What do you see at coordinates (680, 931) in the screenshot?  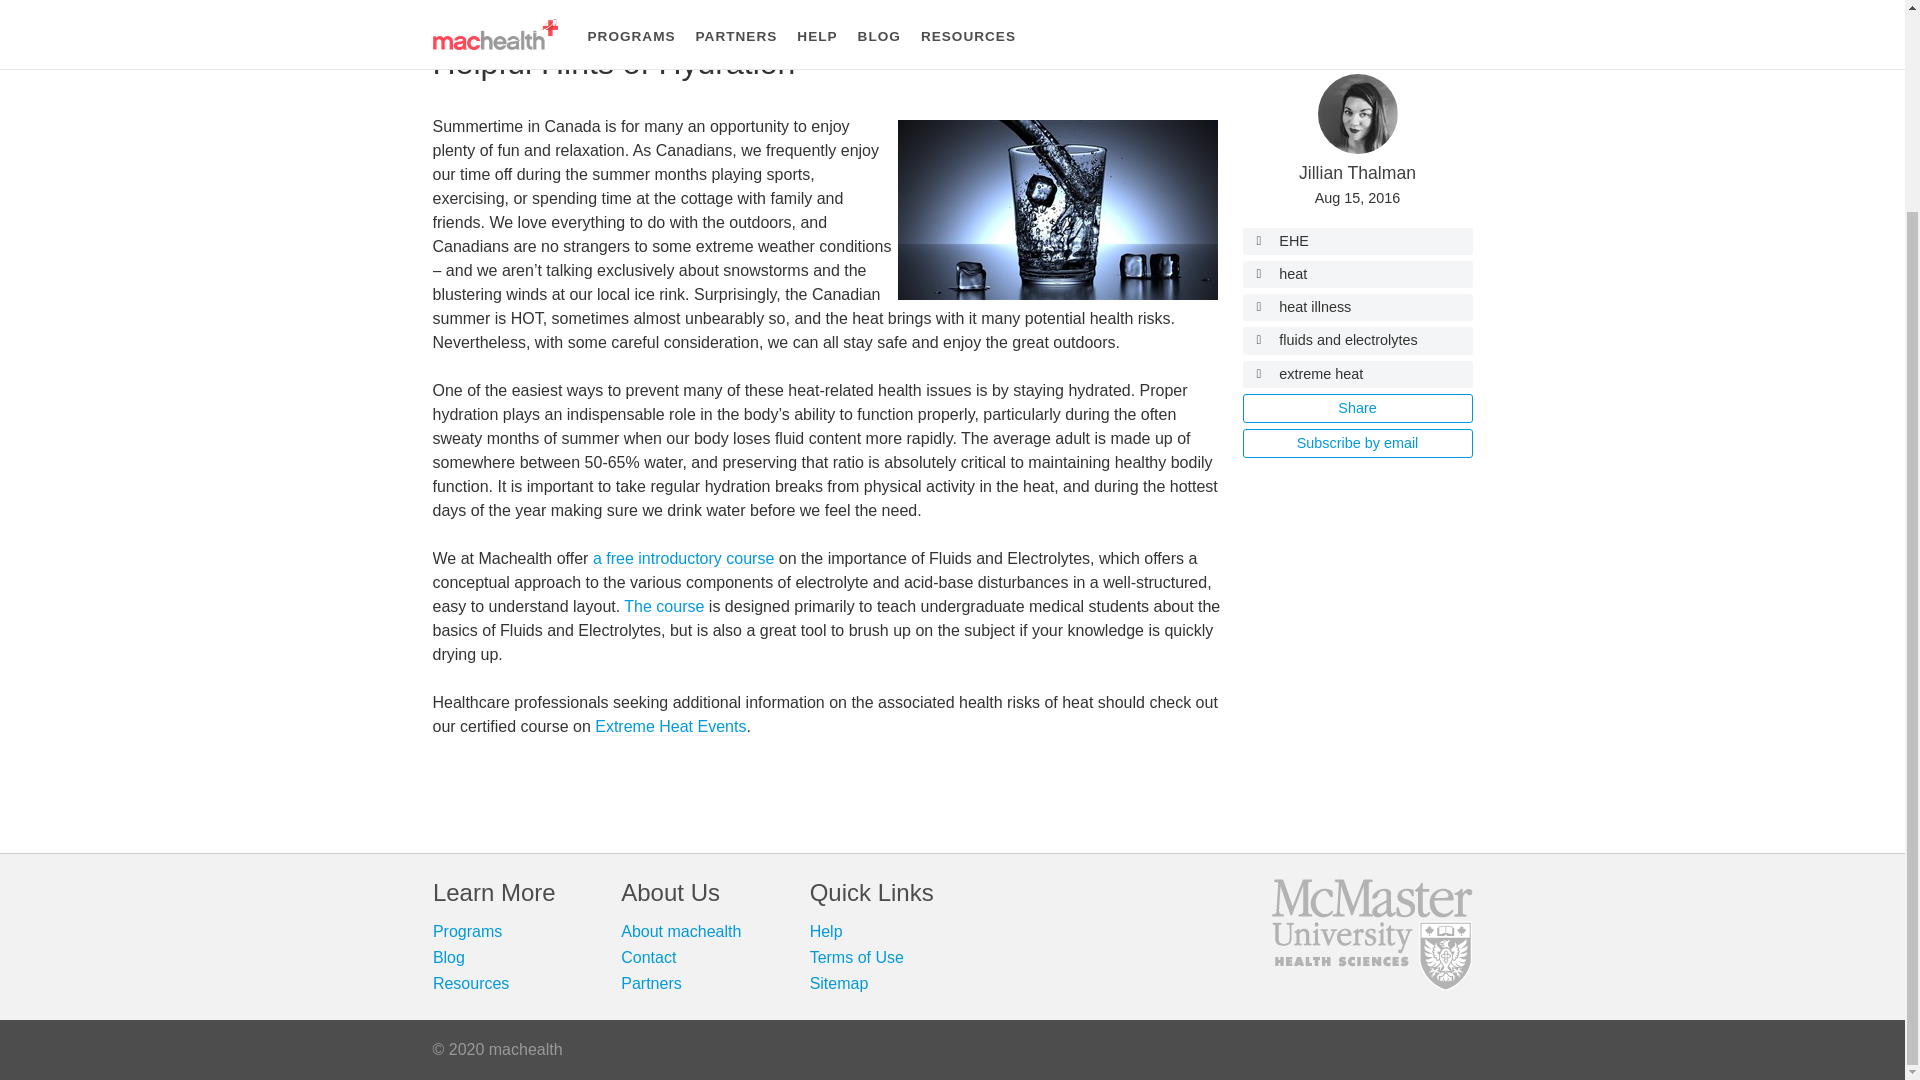 I see `About machealth` at bounding box center [680, 931].